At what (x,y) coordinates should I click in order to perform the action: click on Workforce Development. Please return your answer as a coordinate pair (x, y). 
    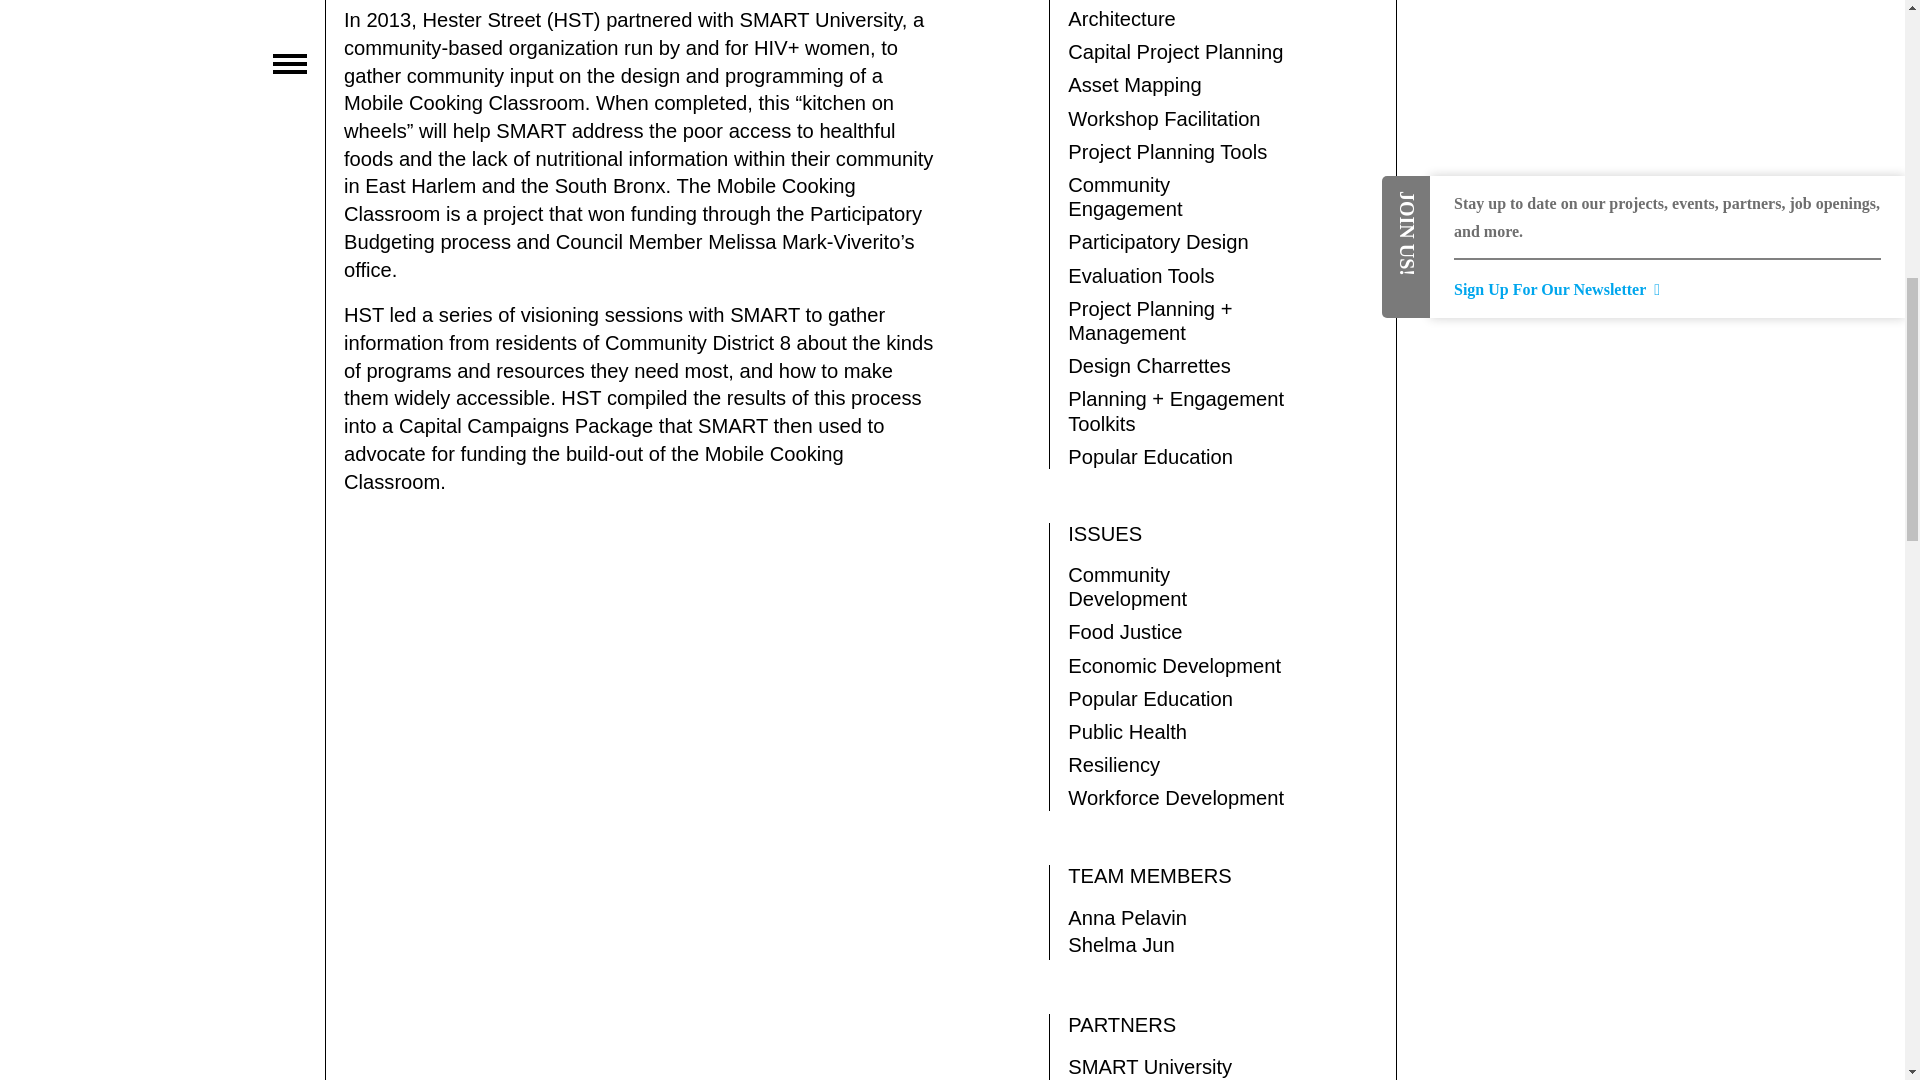
    Looking at the image, I should click on (1178, 798).